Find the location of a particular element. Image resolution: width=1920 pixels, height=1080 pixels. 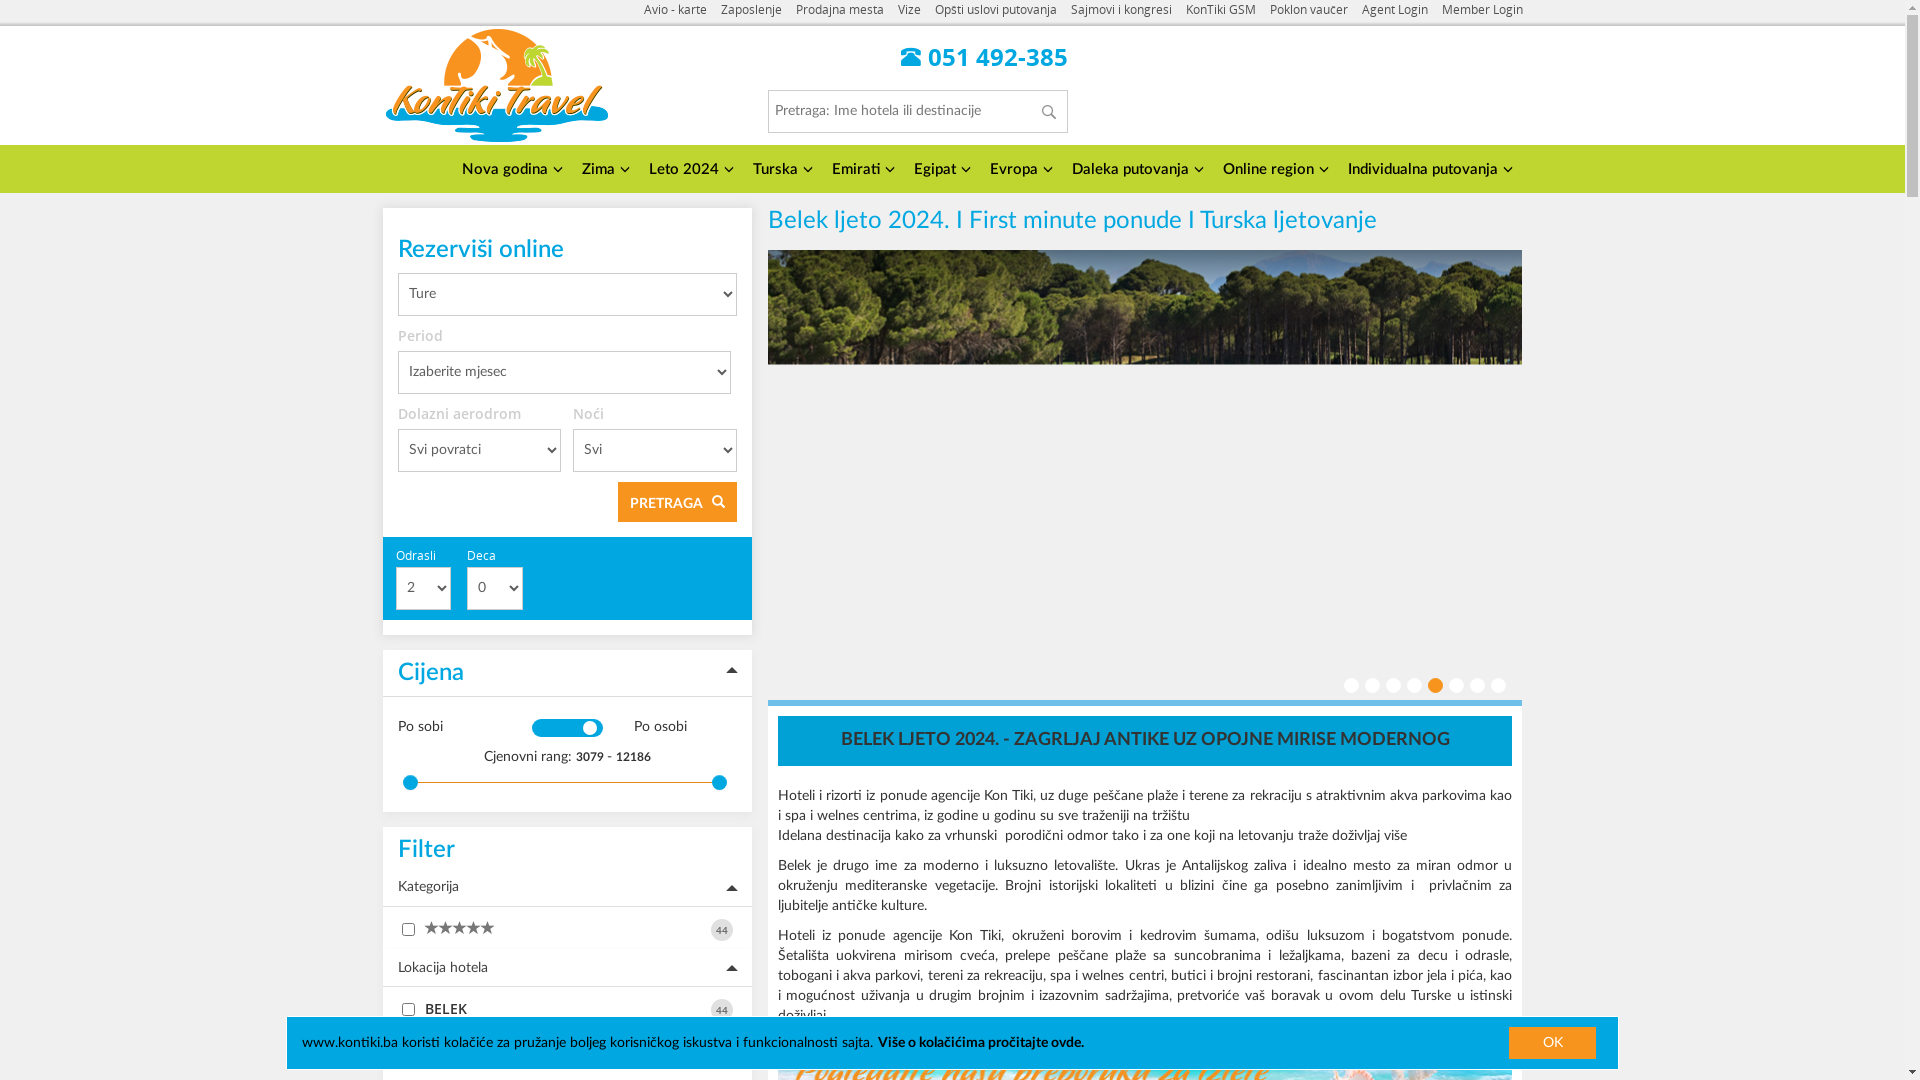

KonTiki GSM is located at coordinates (1221, 10).